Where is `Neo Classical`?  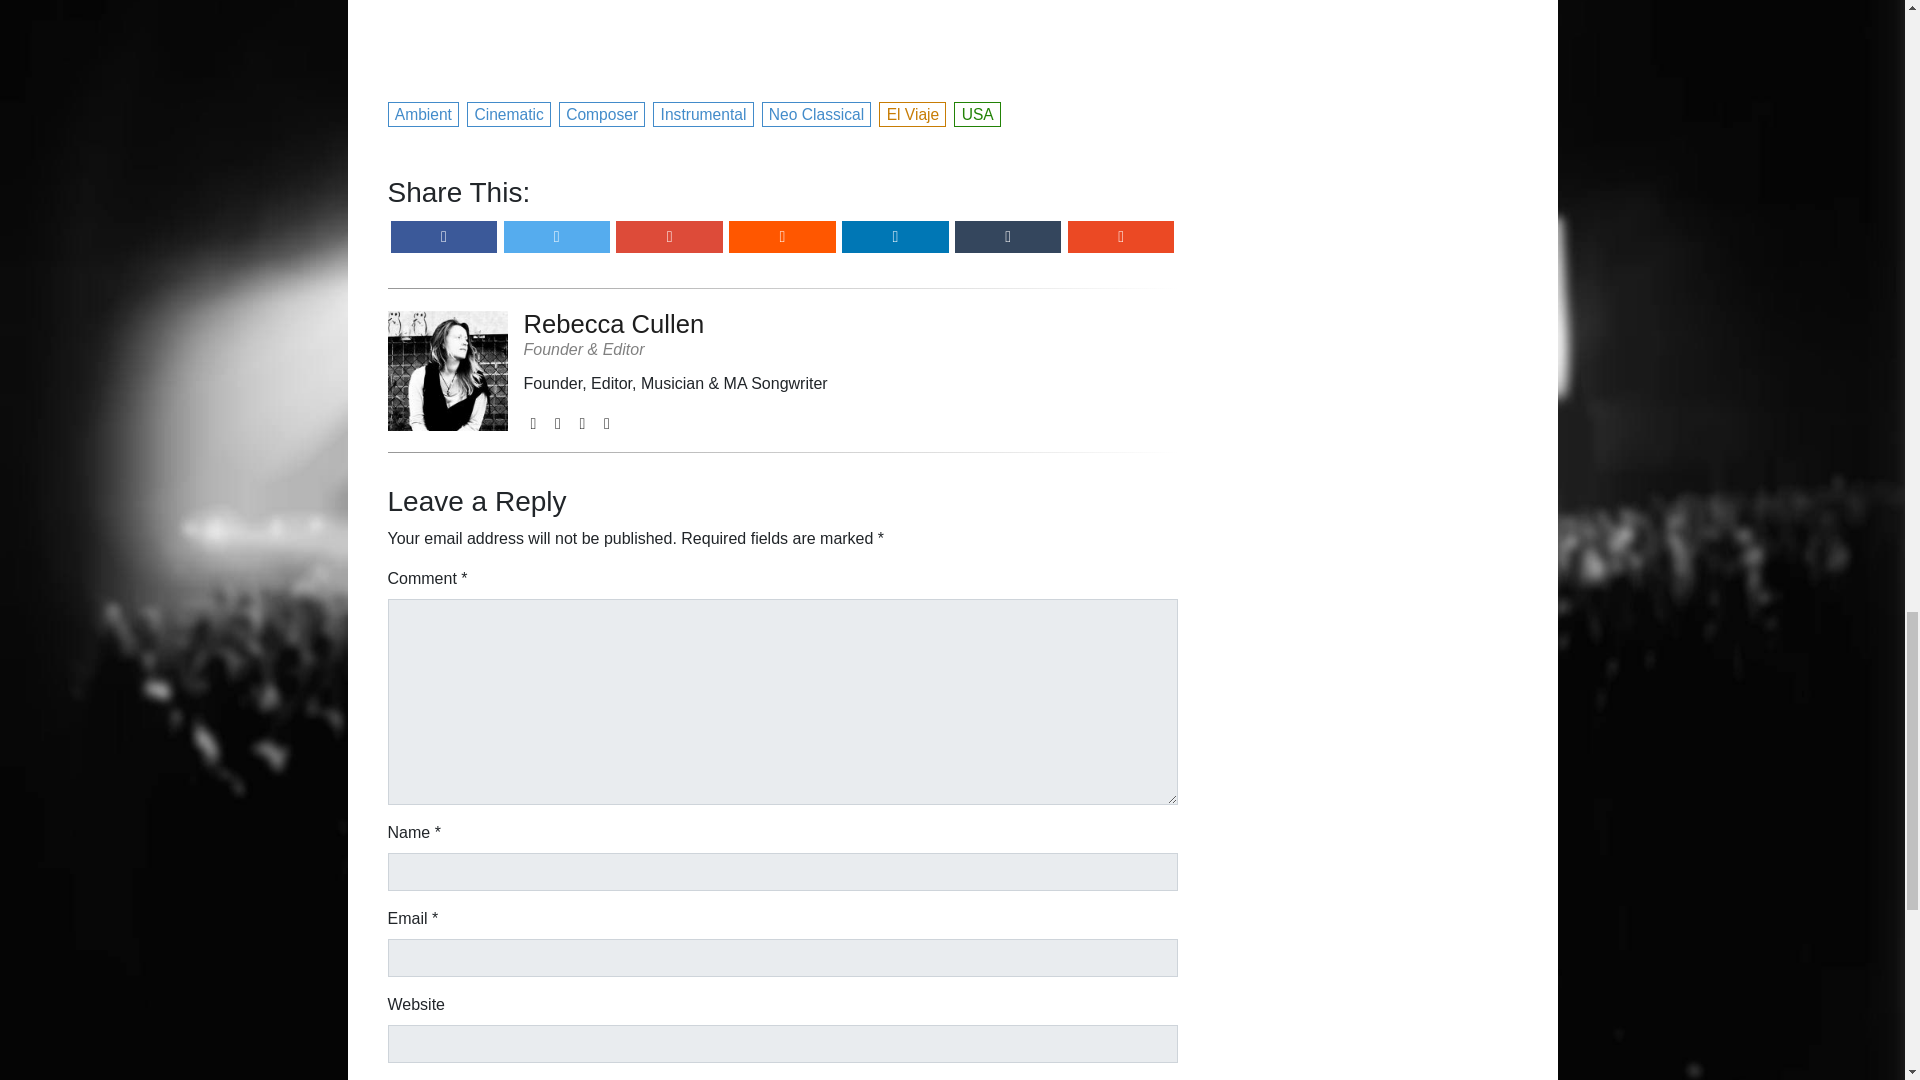 Neo Classical is located at coordinates (818, 112).